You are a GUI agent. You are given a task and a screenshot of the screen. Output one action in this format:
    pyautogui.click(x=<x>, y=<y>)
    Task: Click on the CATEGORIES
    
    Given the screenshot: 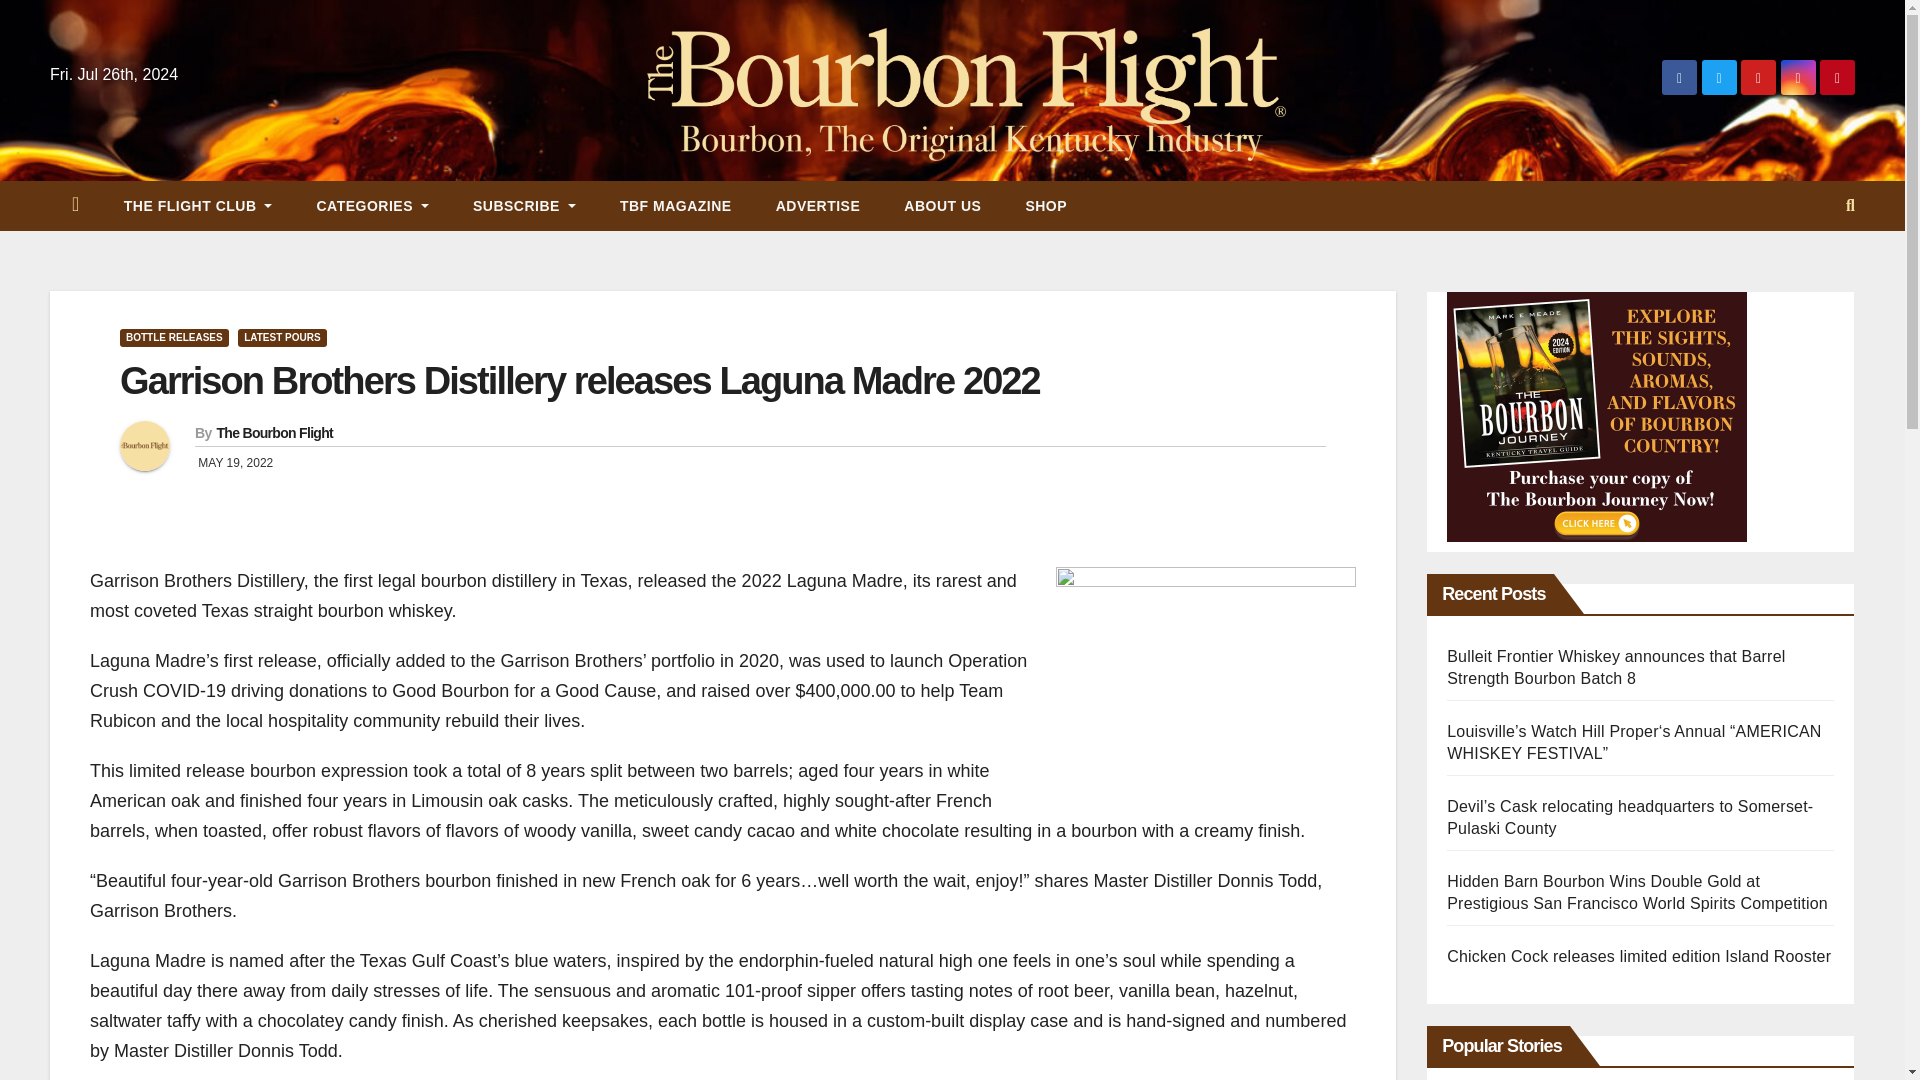 What is the action you would take?
    pyautogui.click(x=371, y=206)
    